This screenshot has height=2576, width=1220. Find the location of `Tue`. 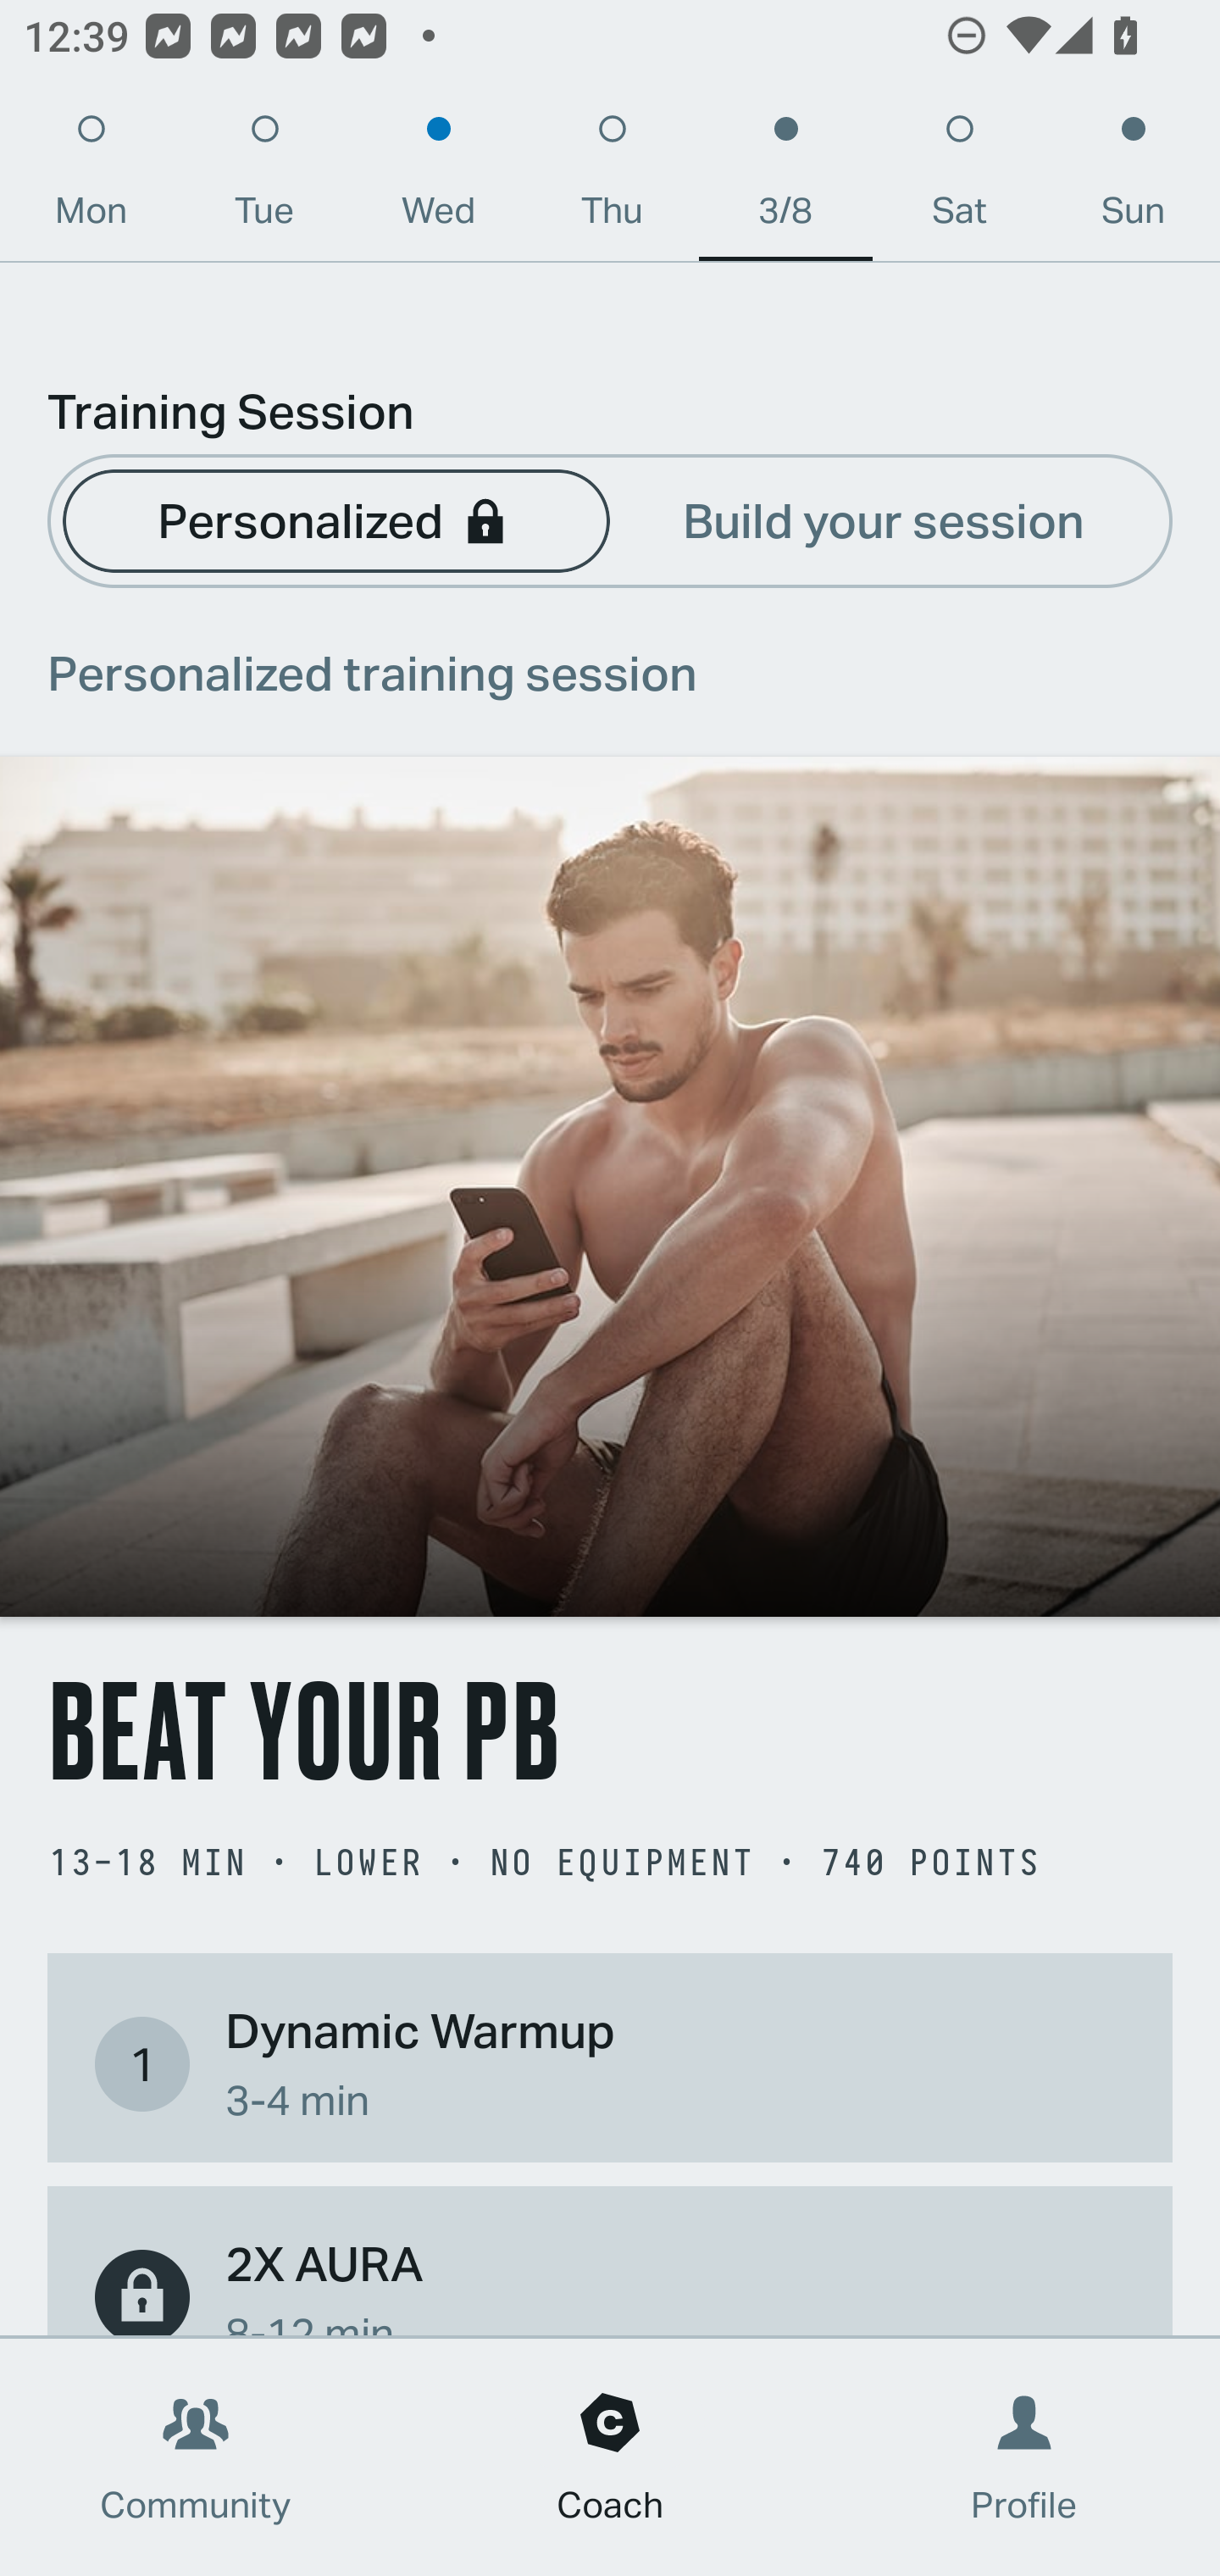

Tue is located at coordinates (264, 178).